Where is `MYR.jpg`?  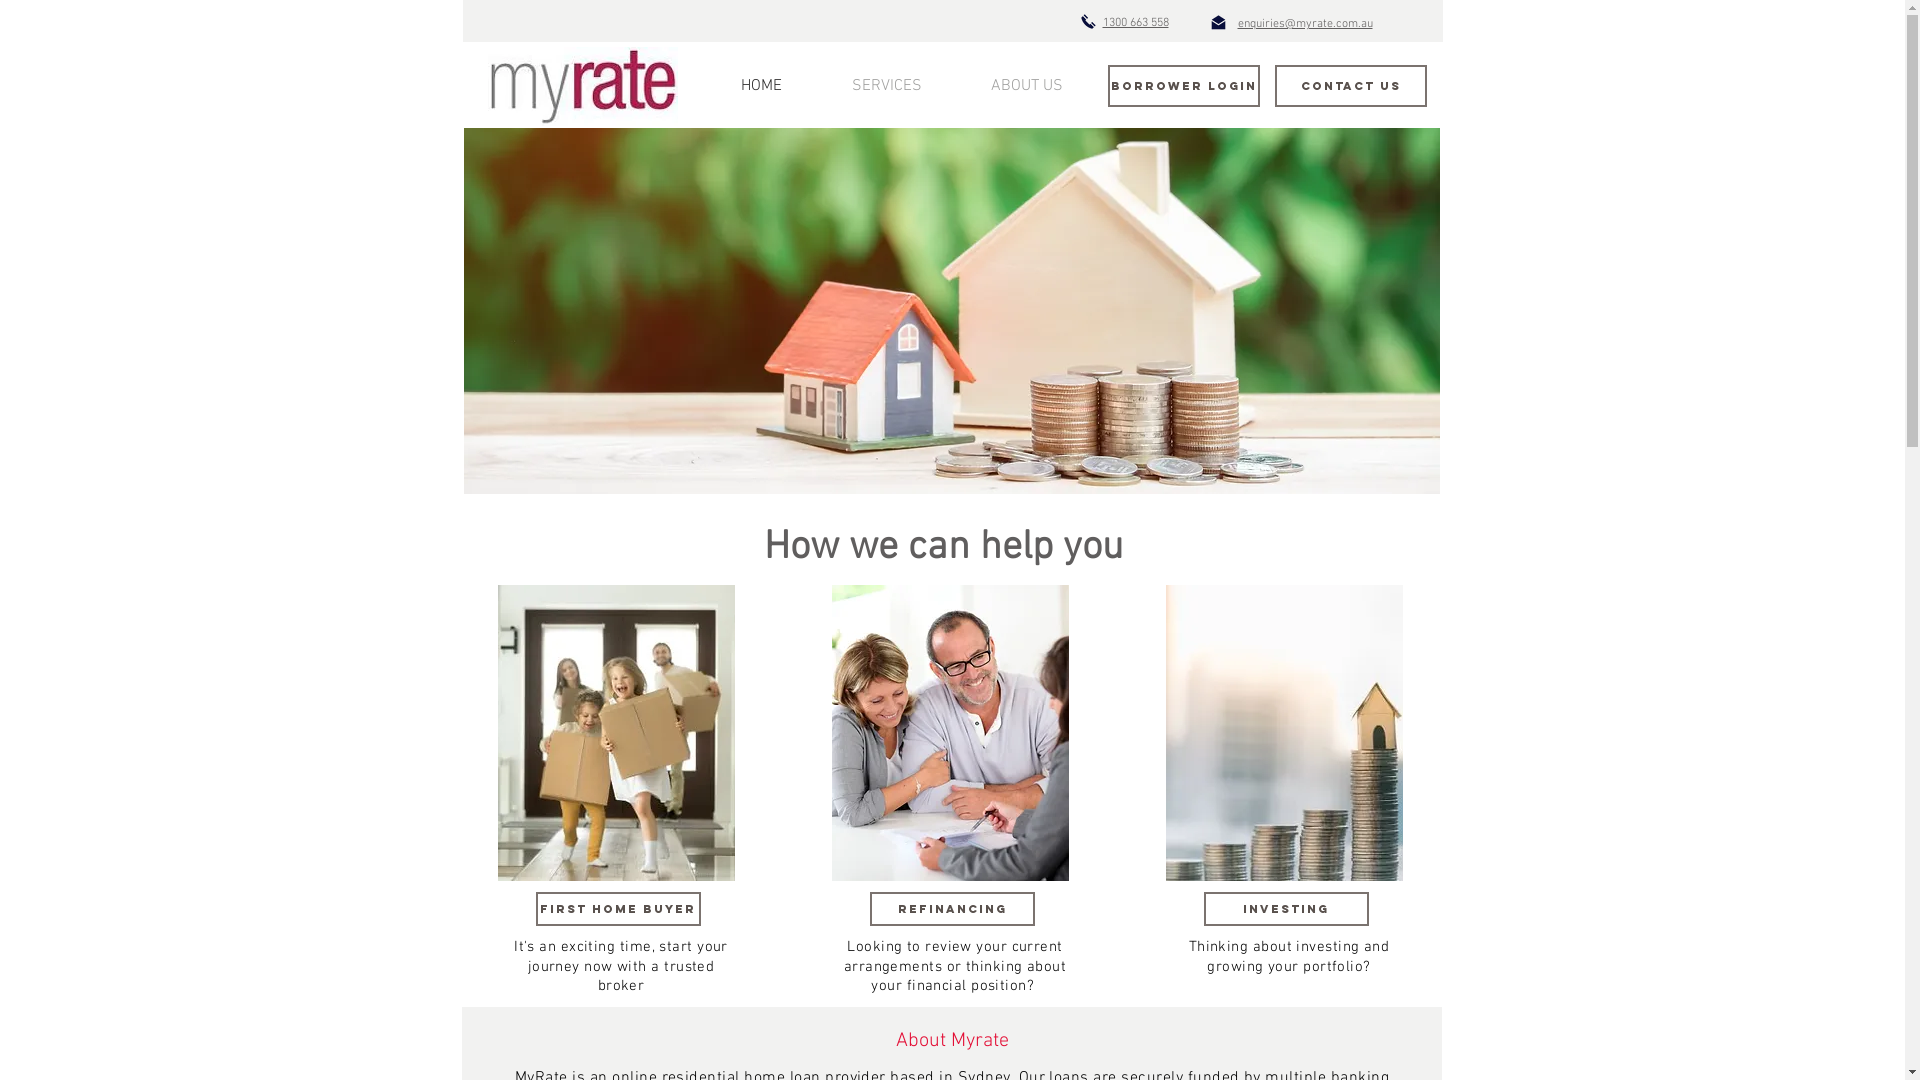 MYR.jpg is located at coordinates (583, 86).